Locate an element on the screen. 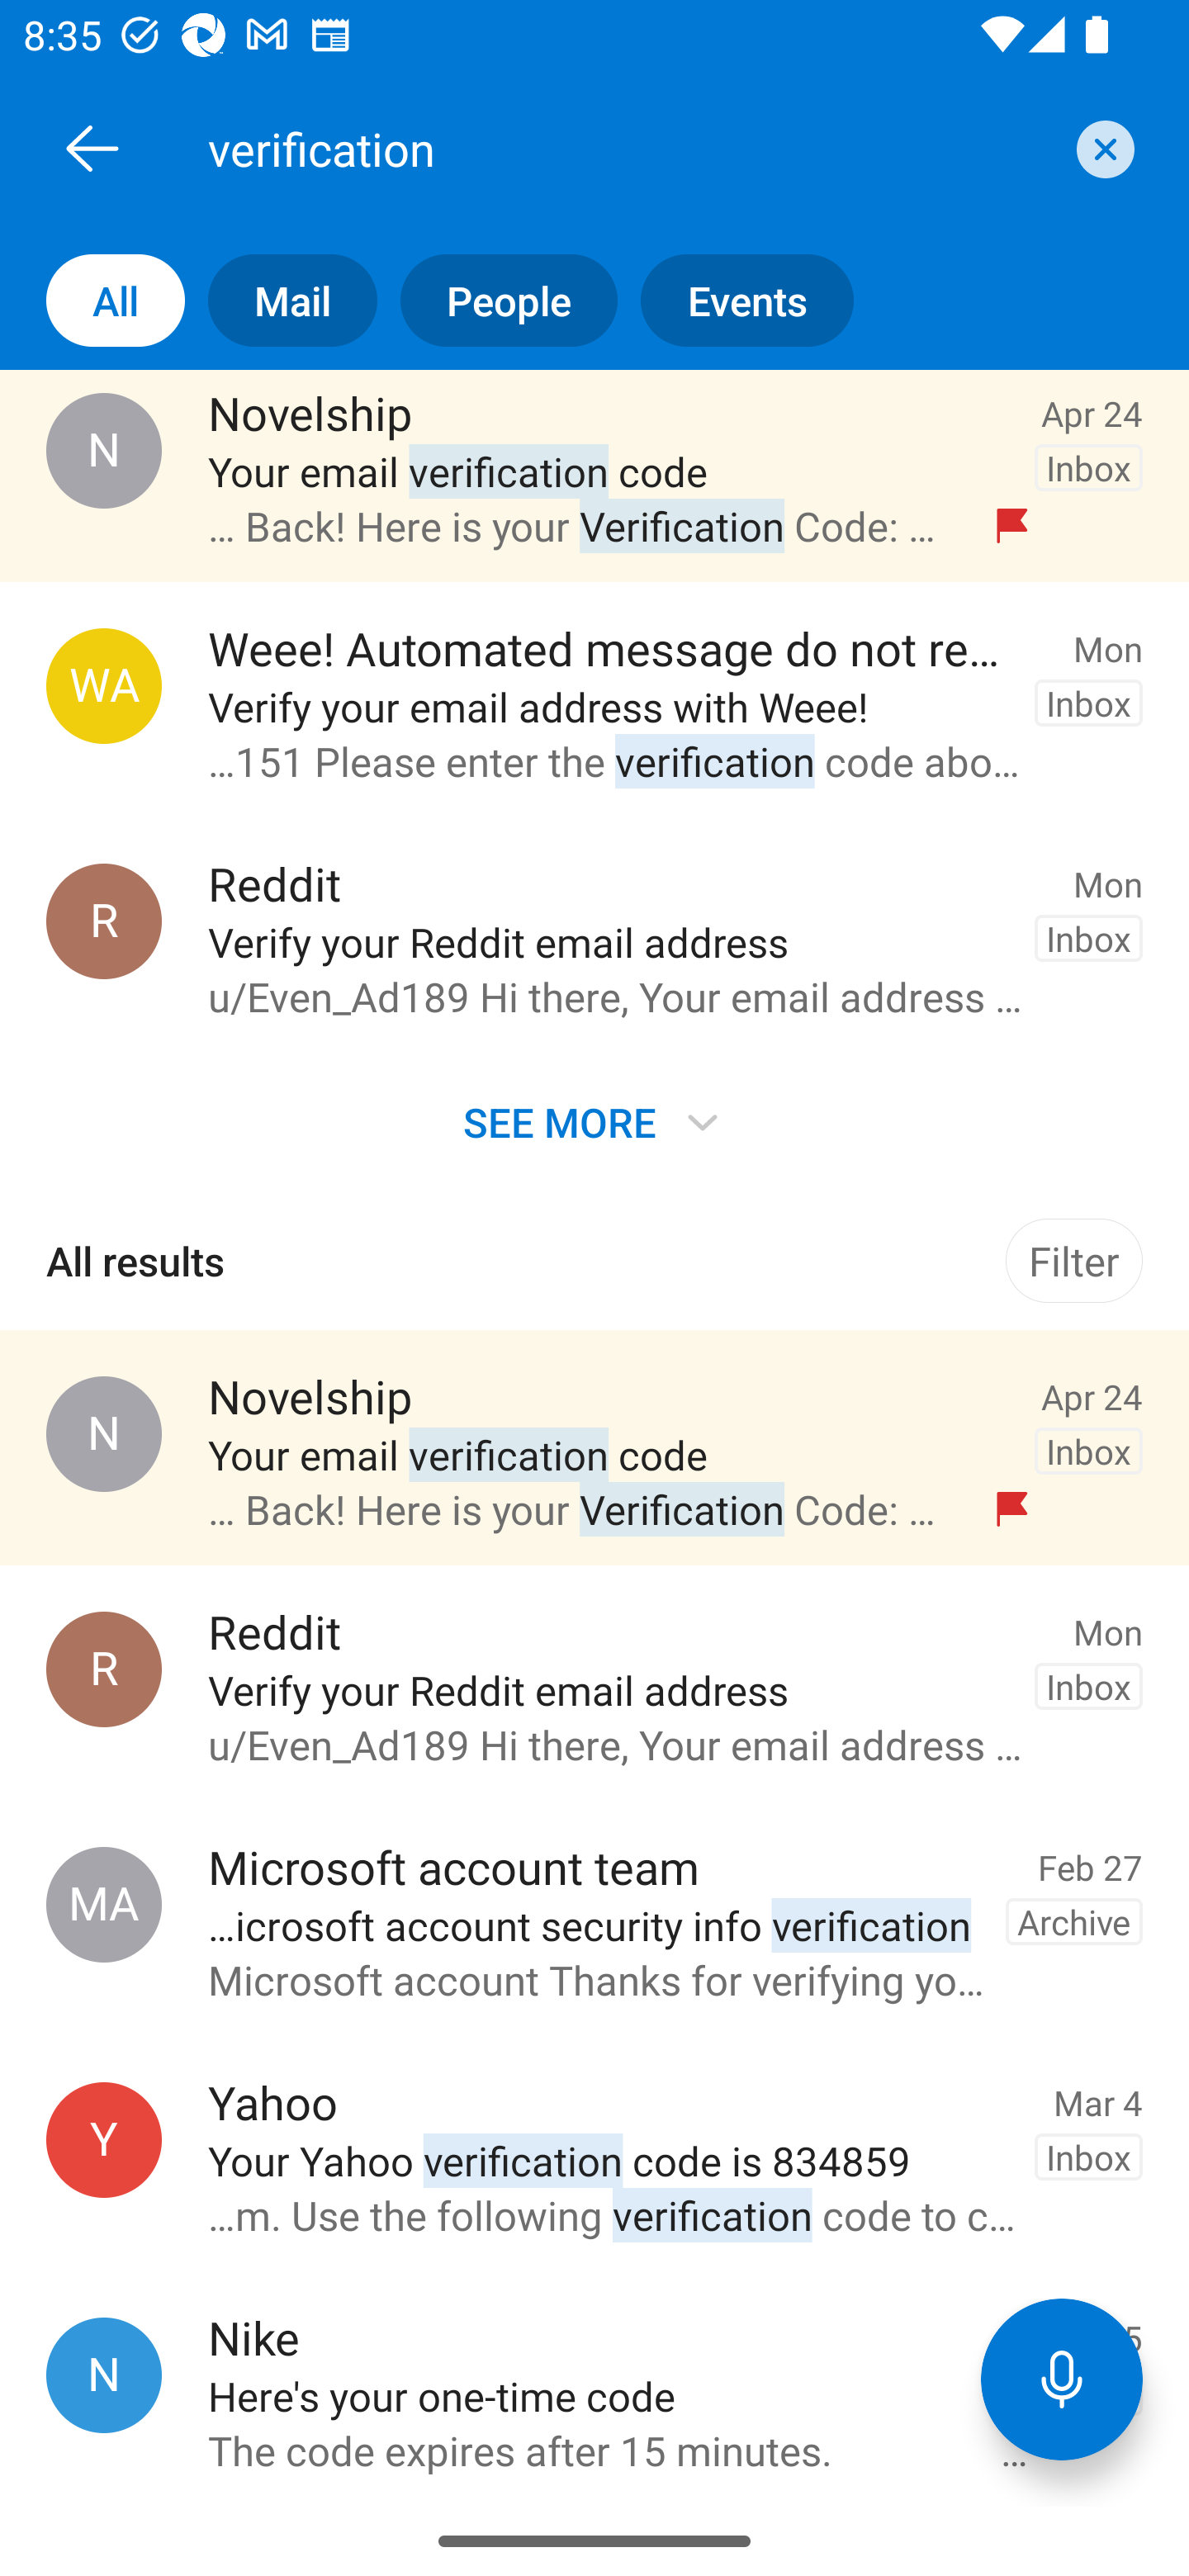 Image resolution: width=1189 pixels, height=2576 pixels. Events is located at coordinates (735, 301).